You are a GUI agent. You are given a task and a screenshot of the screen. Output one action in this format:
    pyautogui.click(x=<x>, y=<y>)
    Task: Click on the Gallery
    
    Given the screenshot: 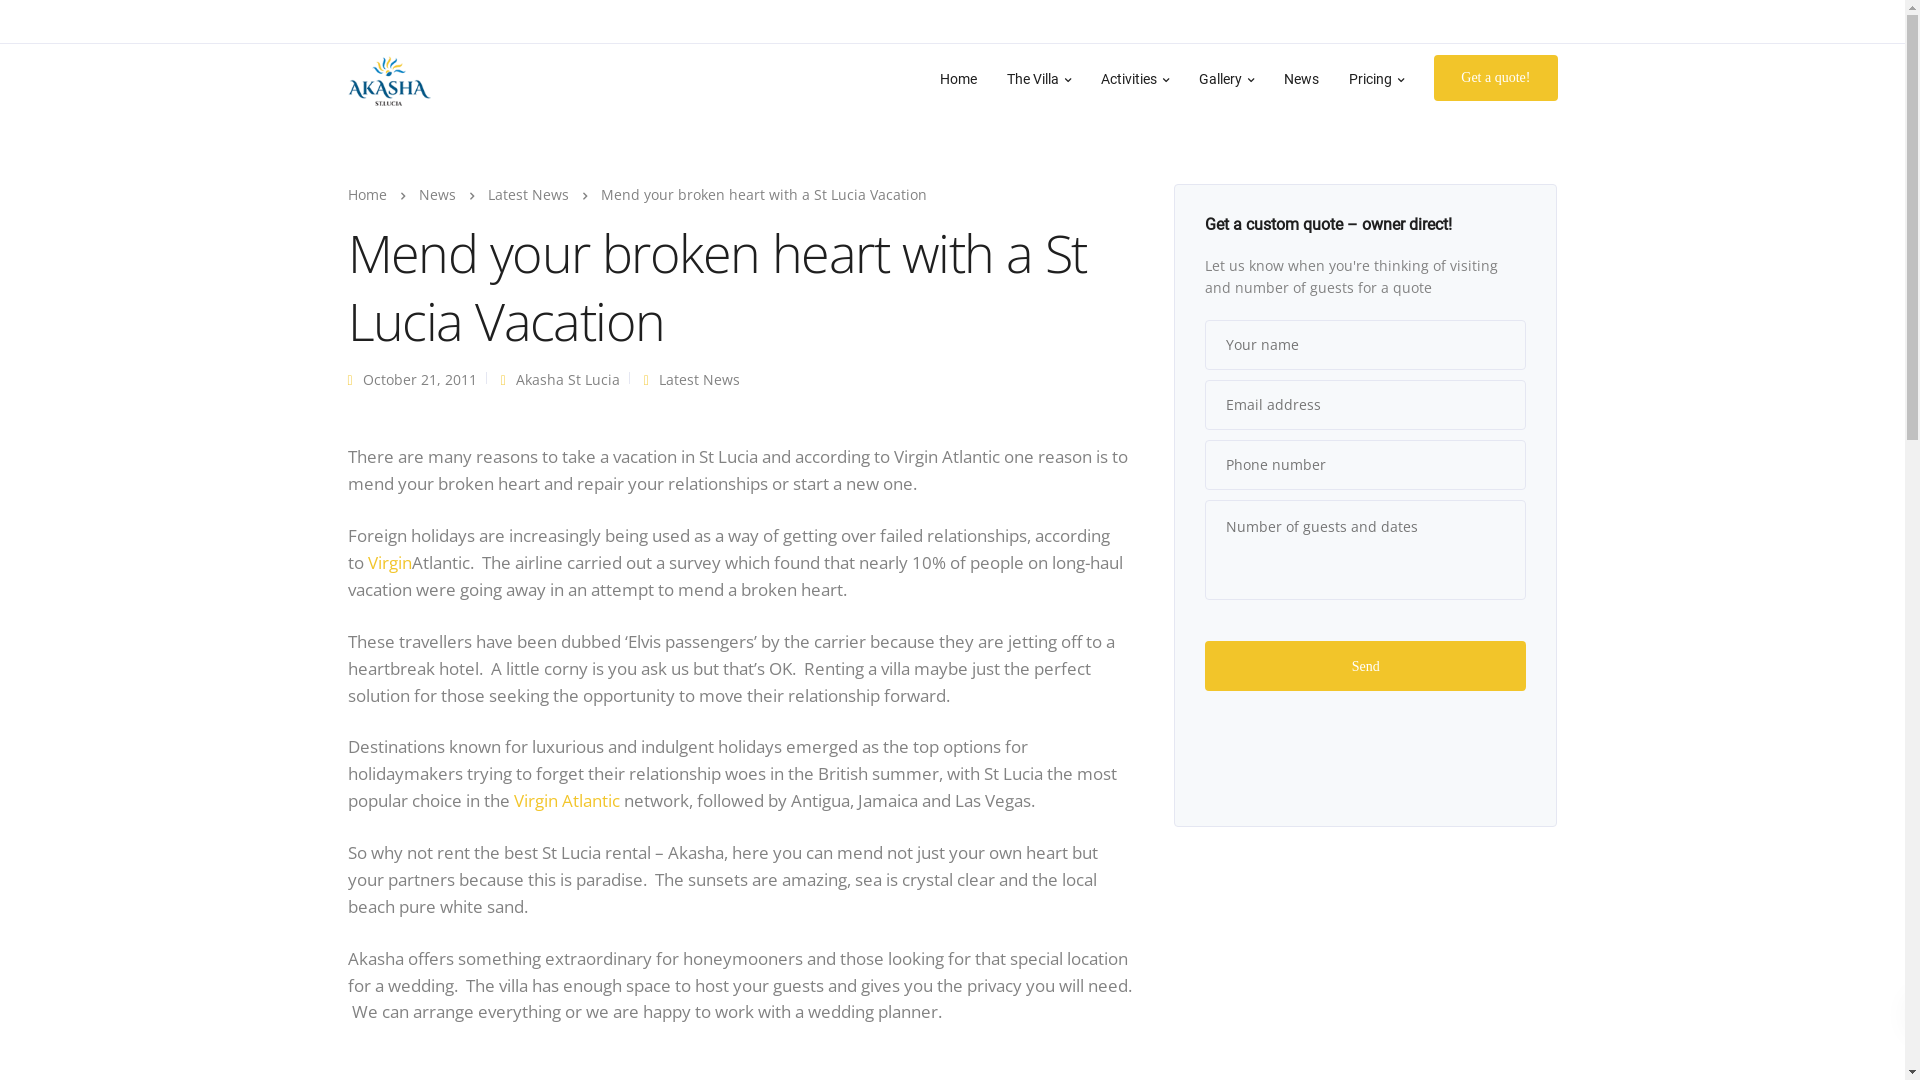 What is the action you would take?
    pyautogui.click(x=1226, y=78)
    